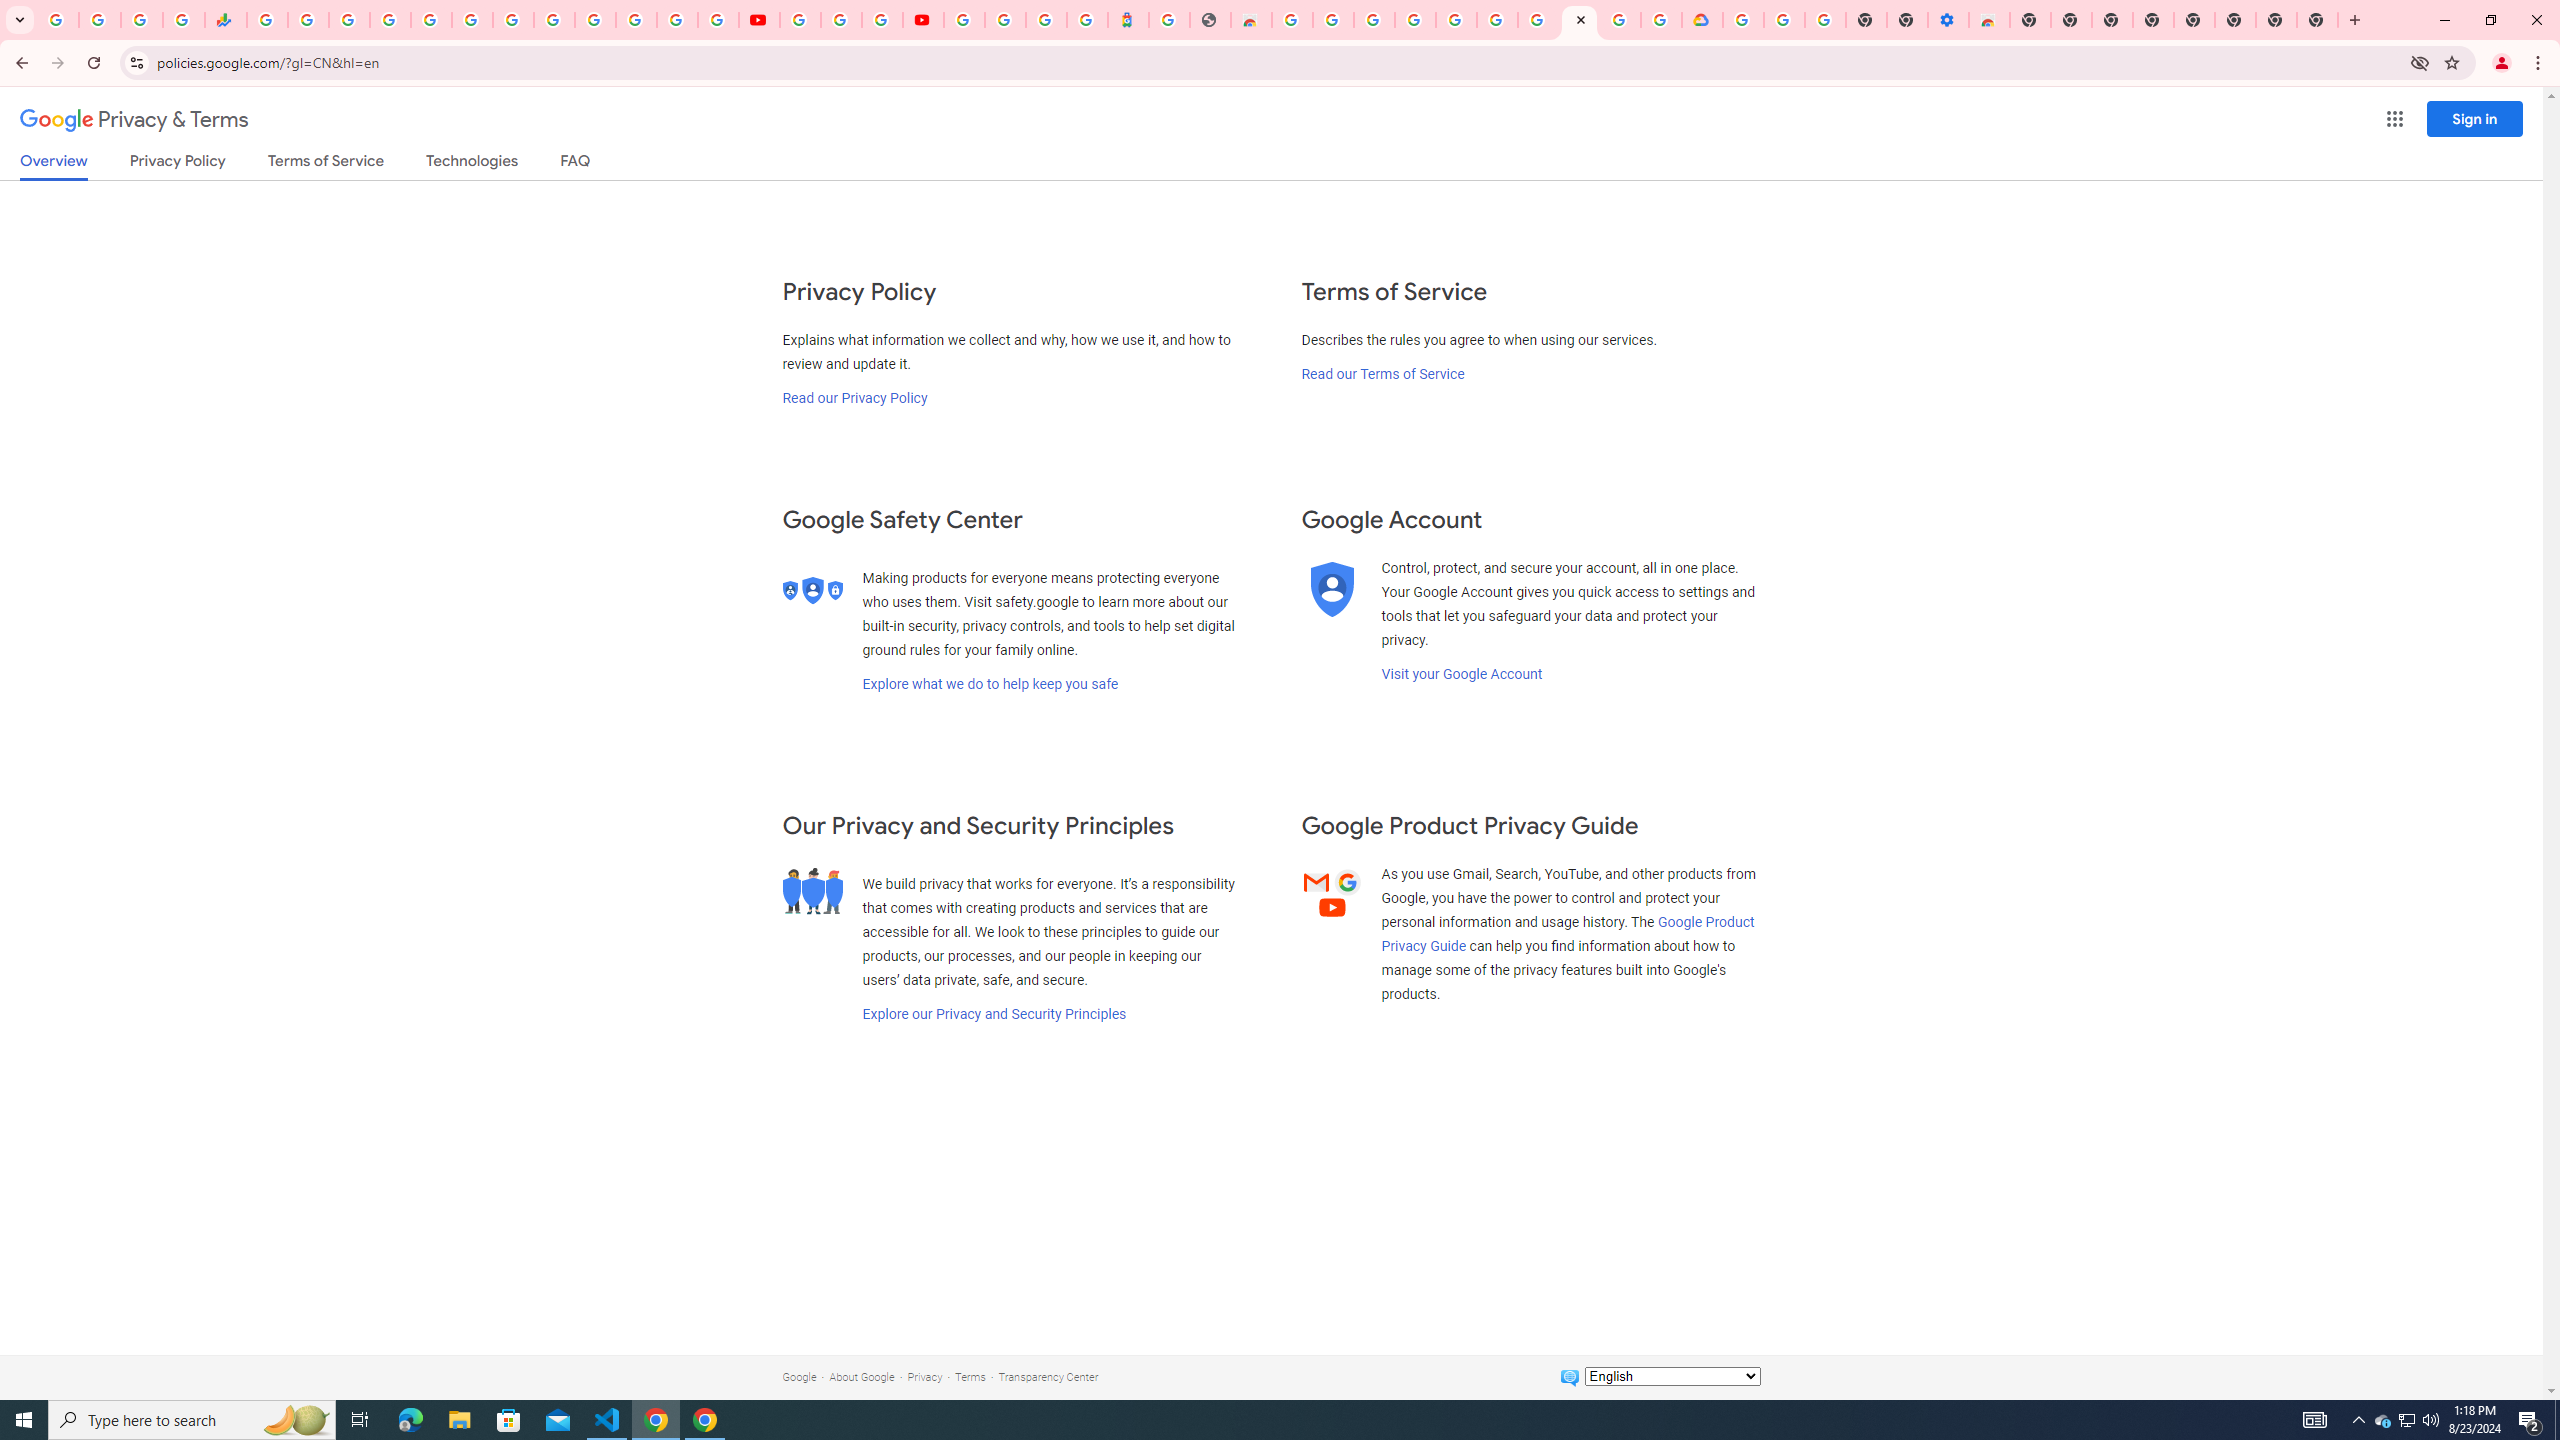  What do you see at coordinates (862, 1376) in the screenshot?
I see `About Google` at bounding box center [862, 1376].